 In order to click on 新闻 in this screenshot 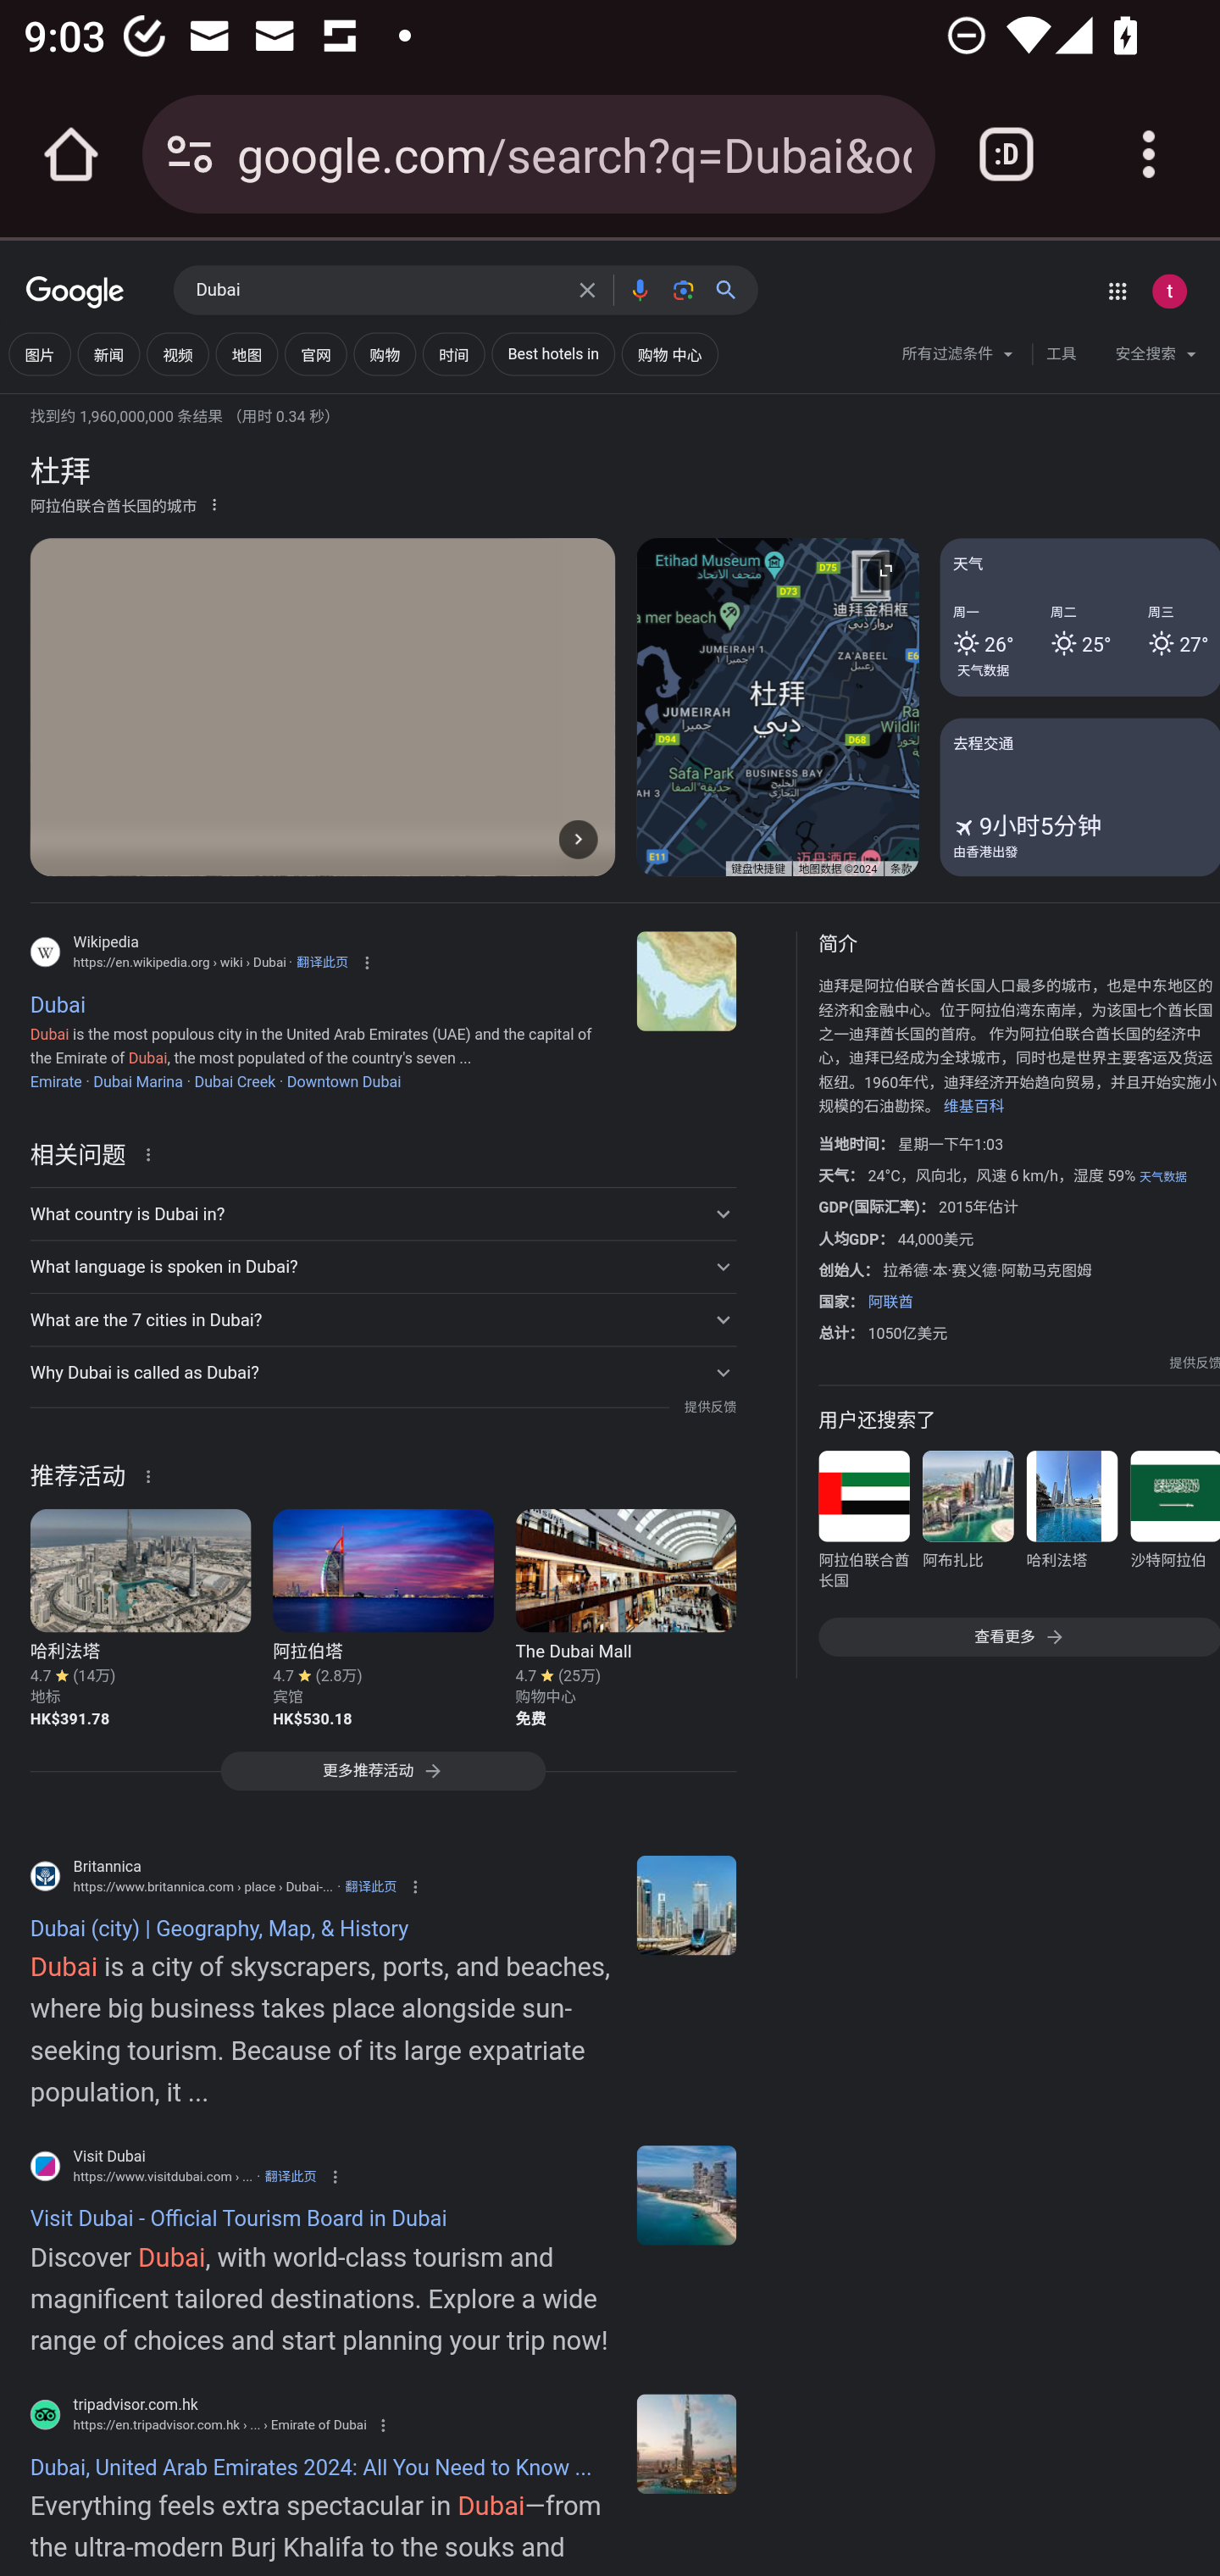, I will do `click(108, 354)`.